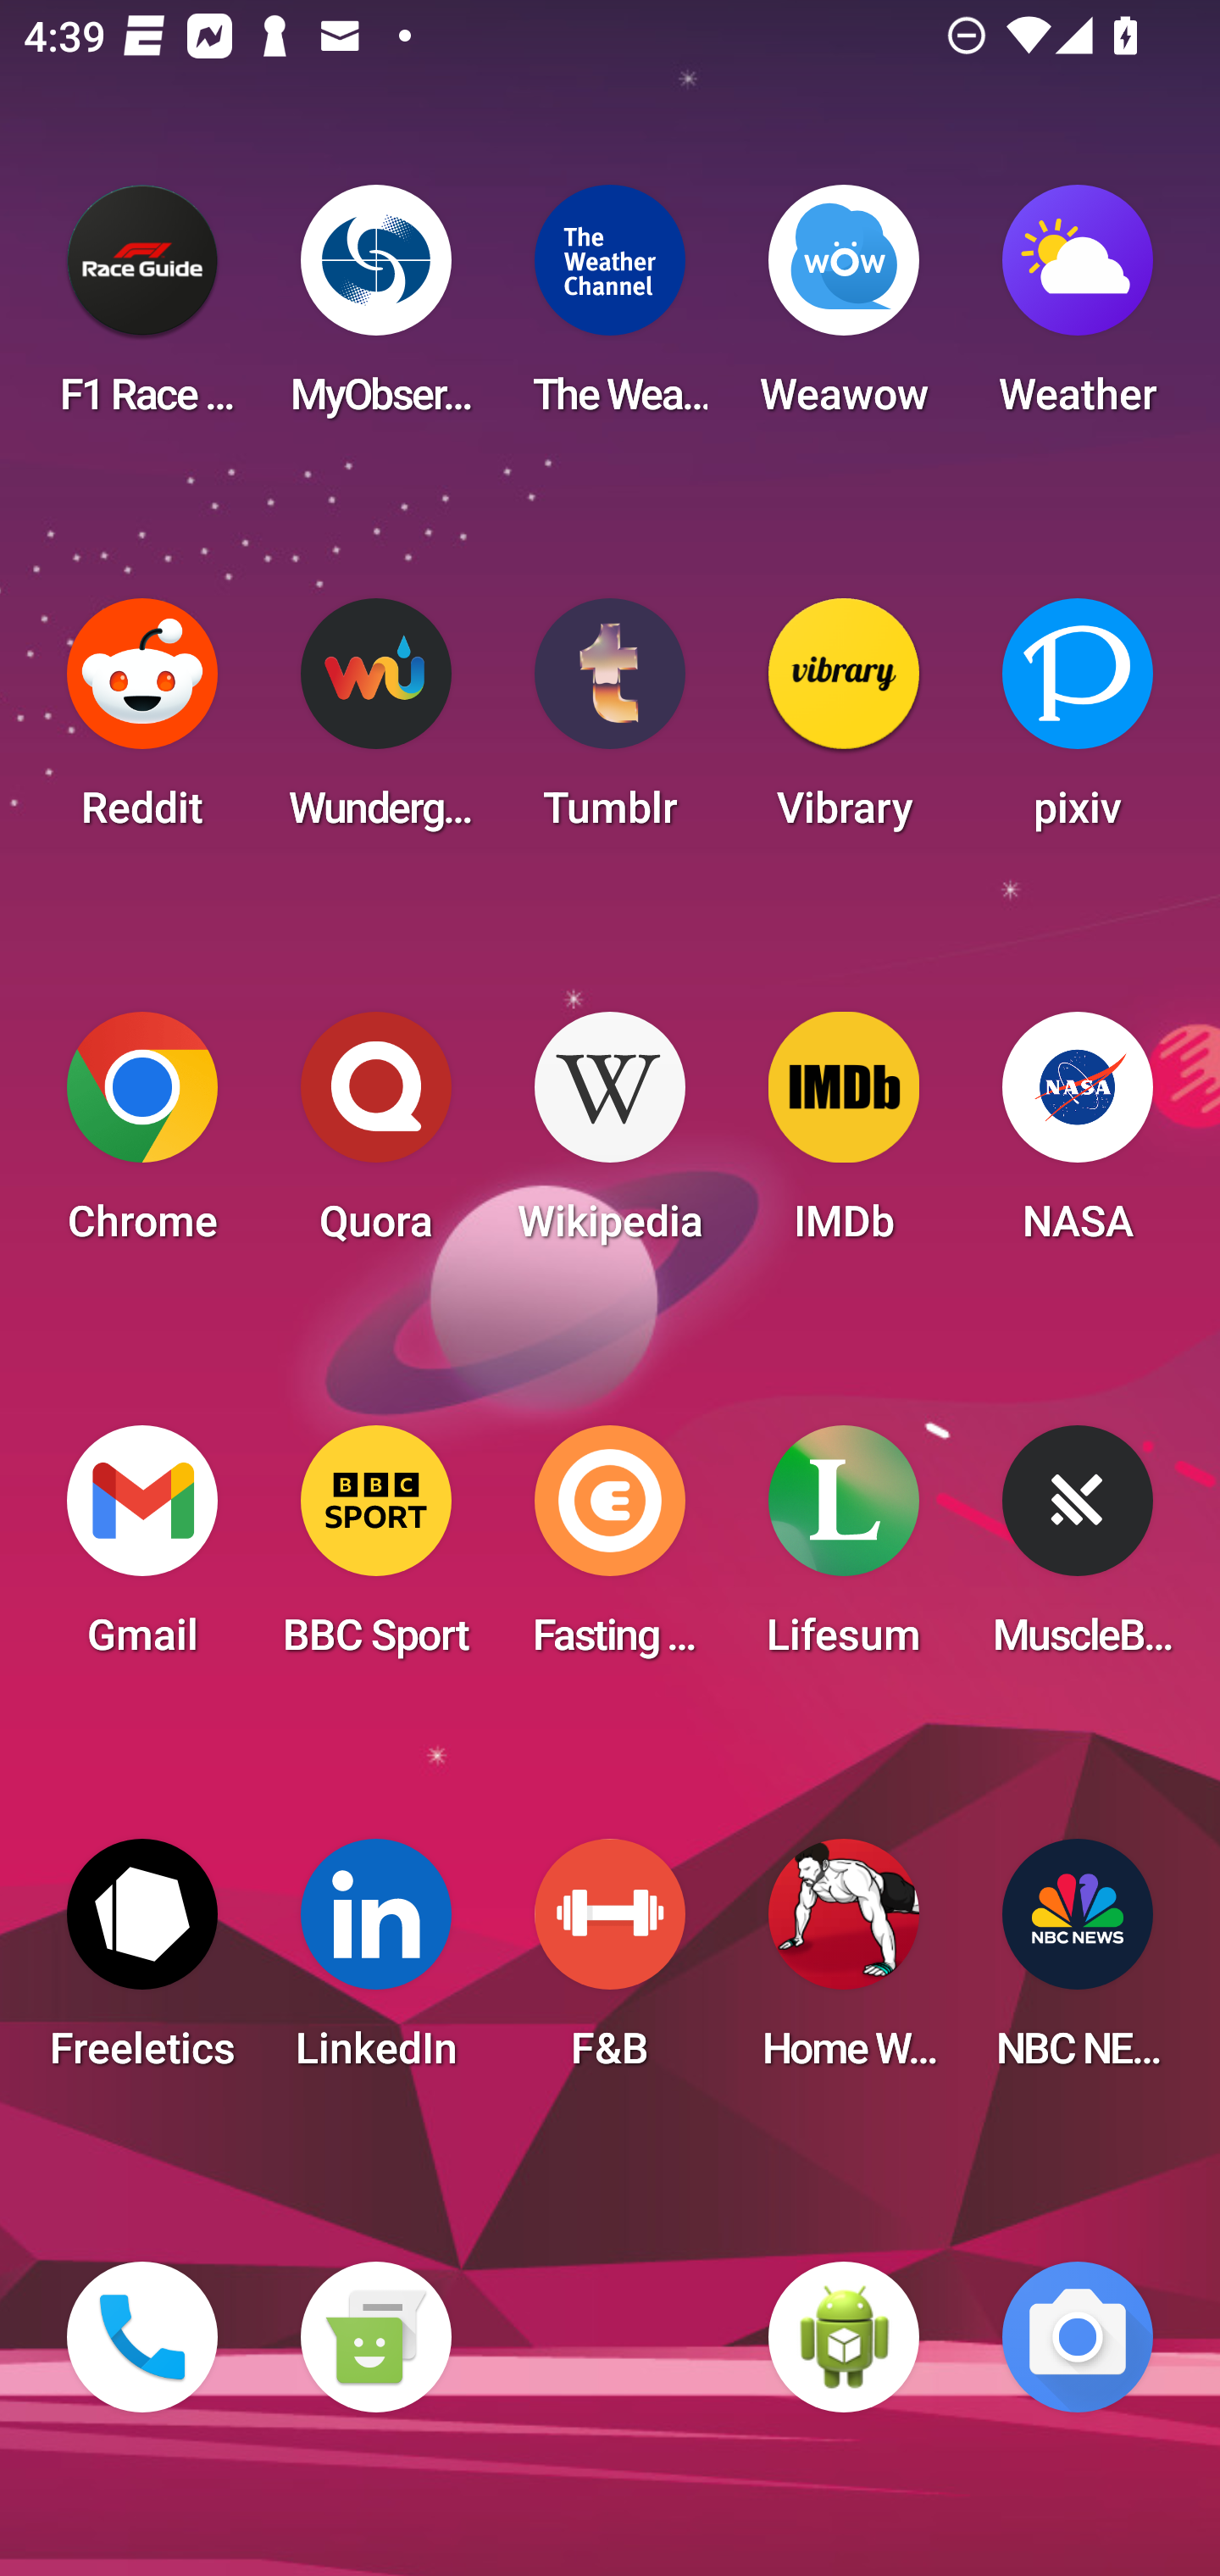 The width and height of the screenshot is (1220, 2576). What do you see at coordinates (1078, 310) in the screenshot?
I see `Weather` at bounding box center [1078, 310].